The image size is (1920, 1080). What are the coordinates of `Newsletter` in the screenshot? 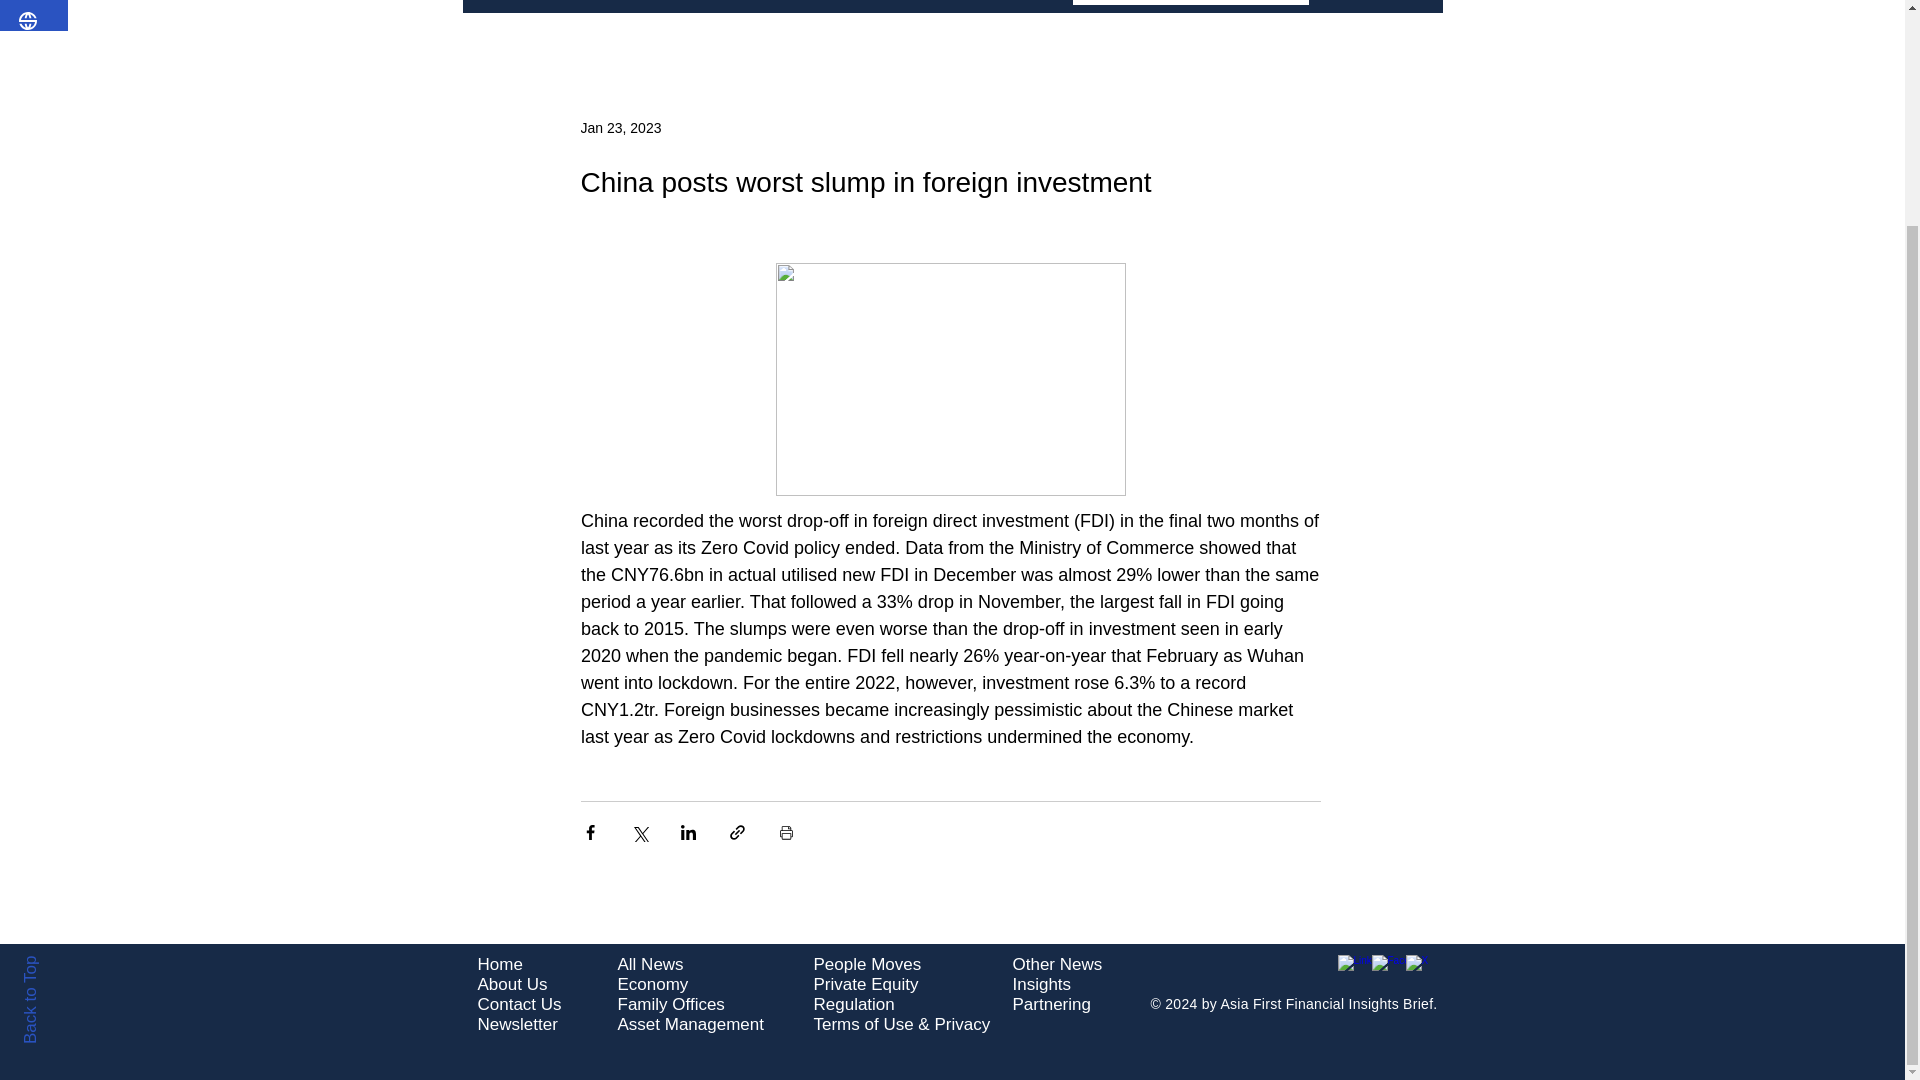 It's located at (518, 1024).